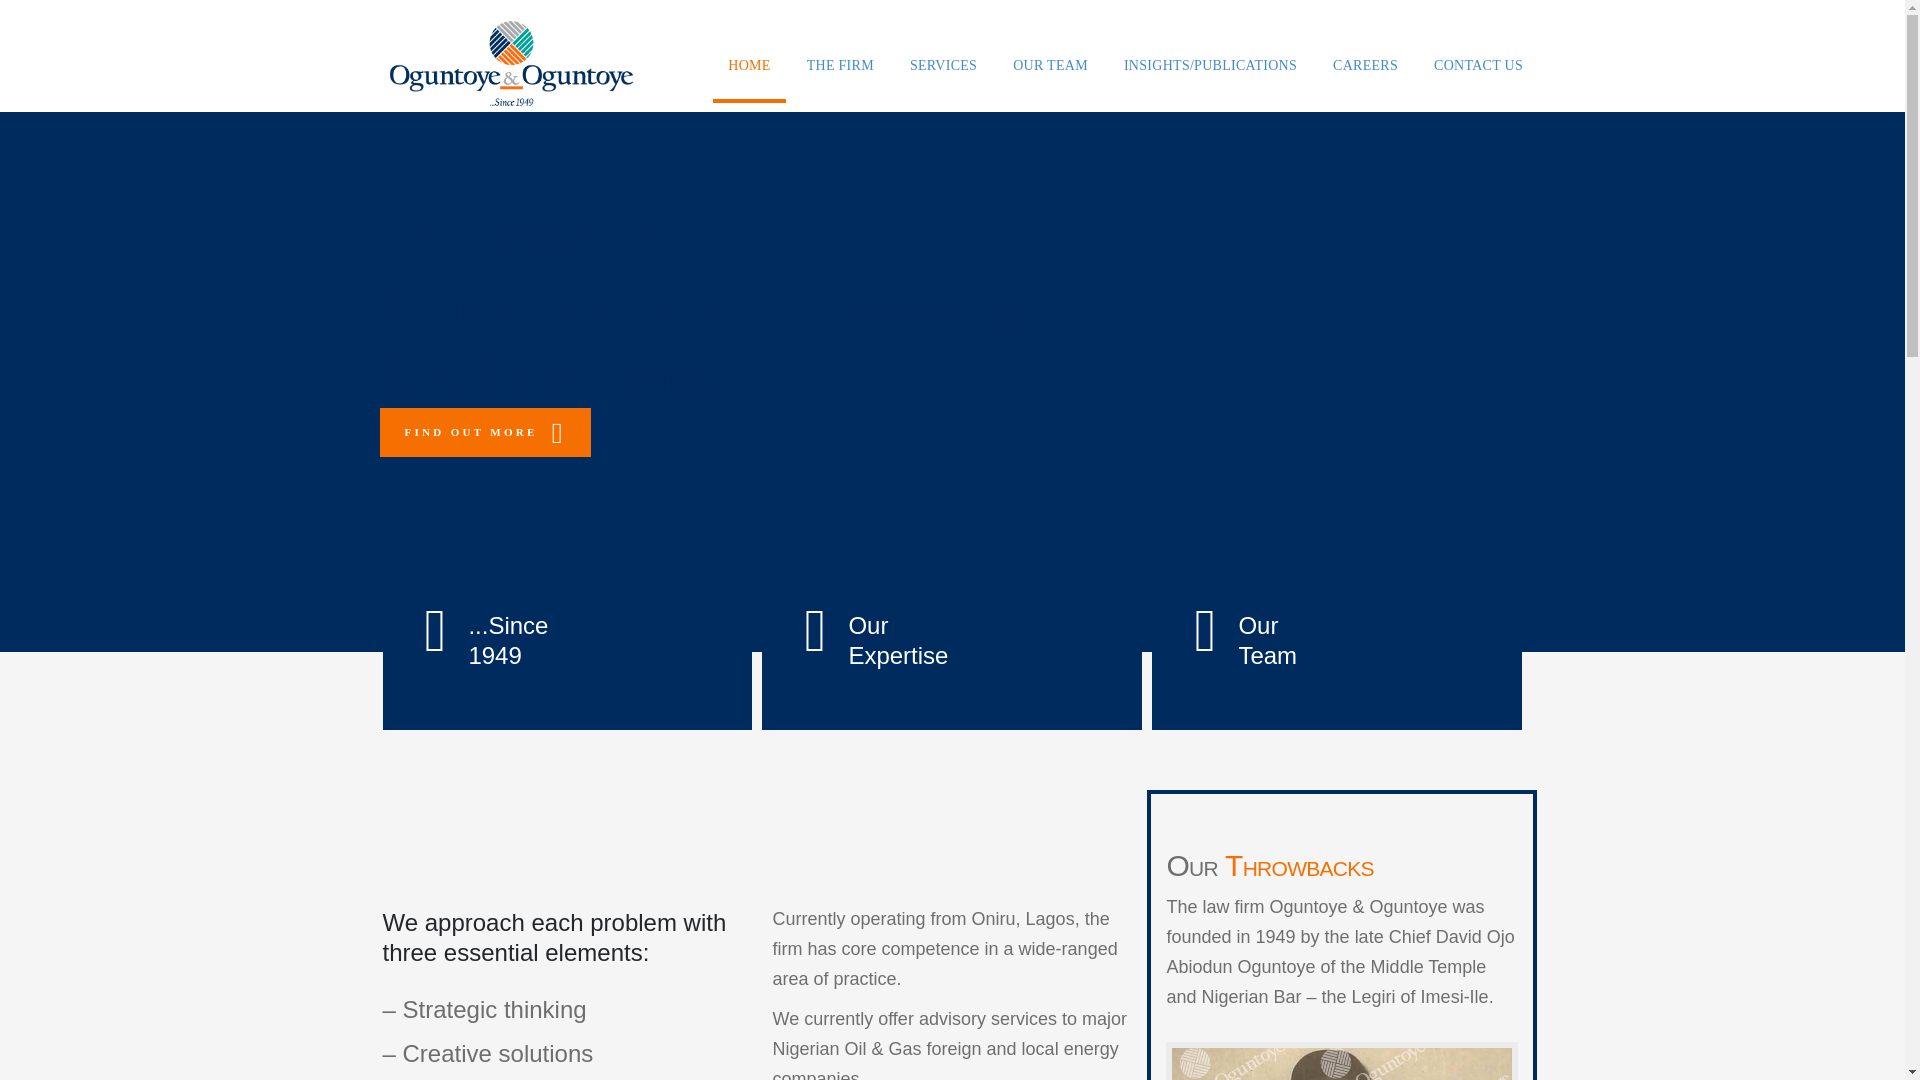 The image size is (1920, 1080). I want to click on Our Team, so click(1051, 65).